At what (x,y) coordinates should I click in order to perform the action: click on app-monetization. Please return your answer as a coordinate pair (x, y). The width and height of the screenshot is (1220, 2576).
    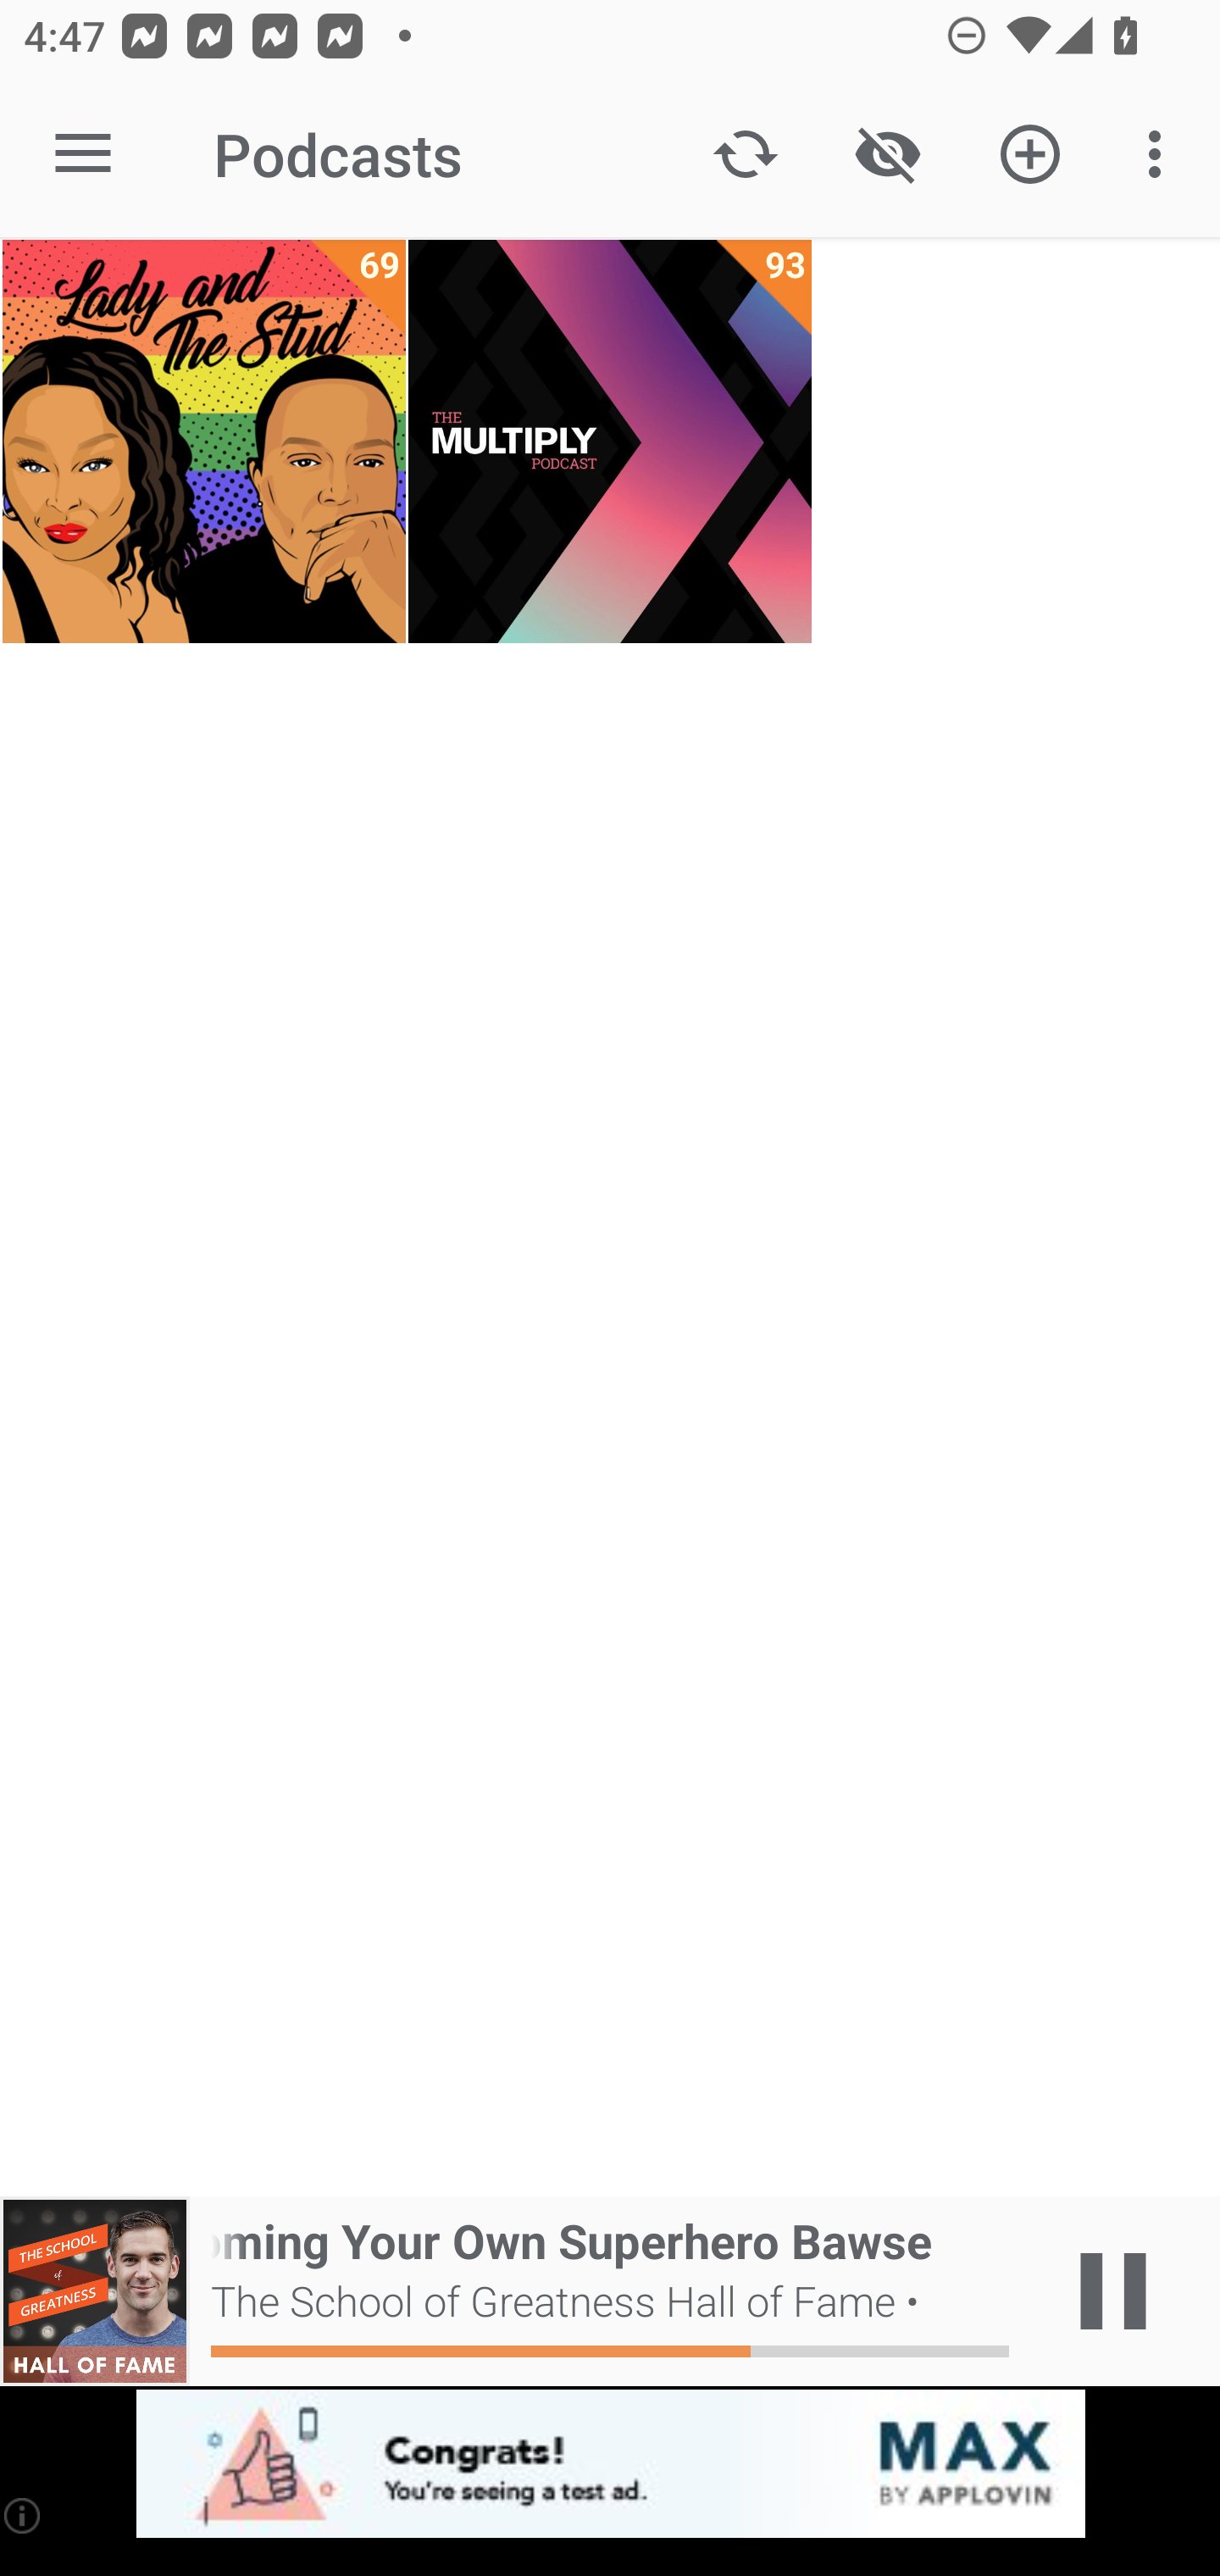
    Looking at the image, I should click on (610, 2465).